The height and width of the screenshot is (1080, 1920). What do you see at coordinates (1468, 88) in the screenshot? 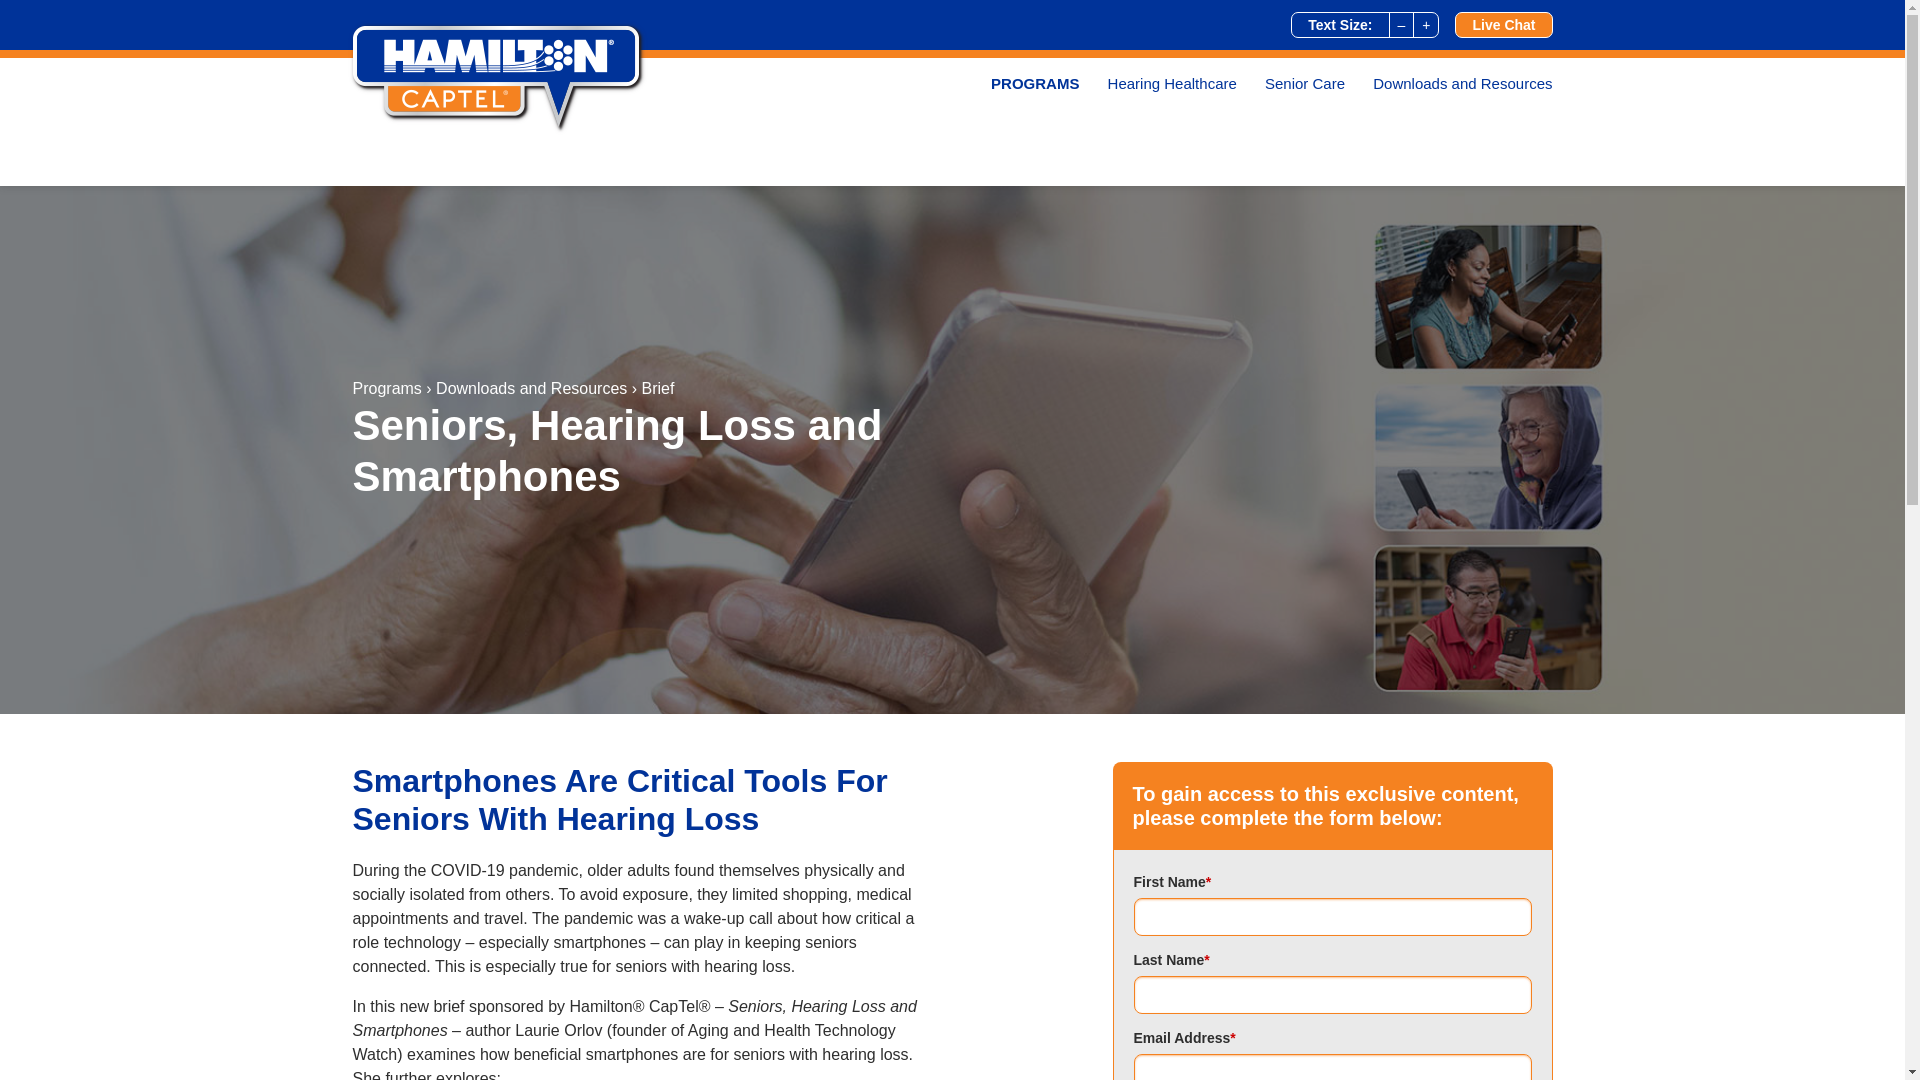
I see `Downloads and Resources` at bounding box center [1468, 88].